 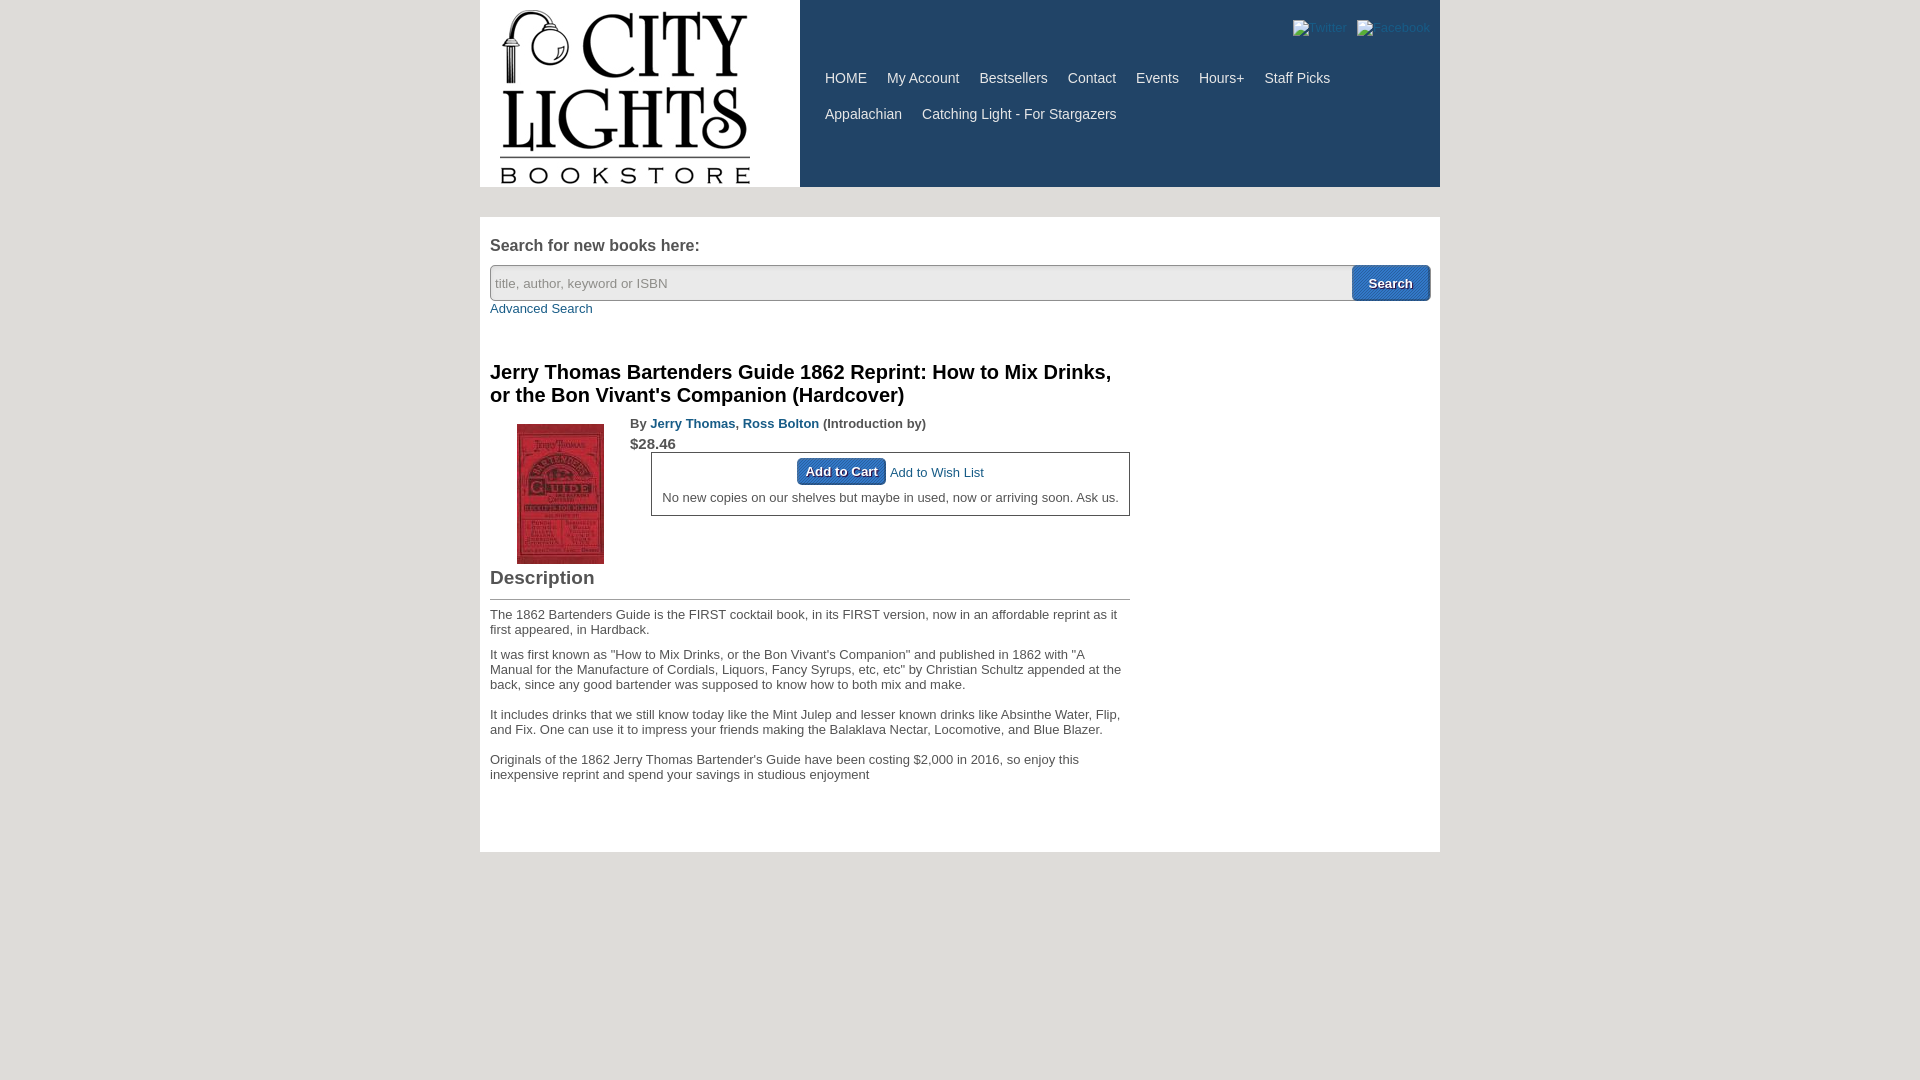 What do you see at coordinates (840, 470) in the screenshot?
I see `Add to Cart` at bounding box center [840, 470].